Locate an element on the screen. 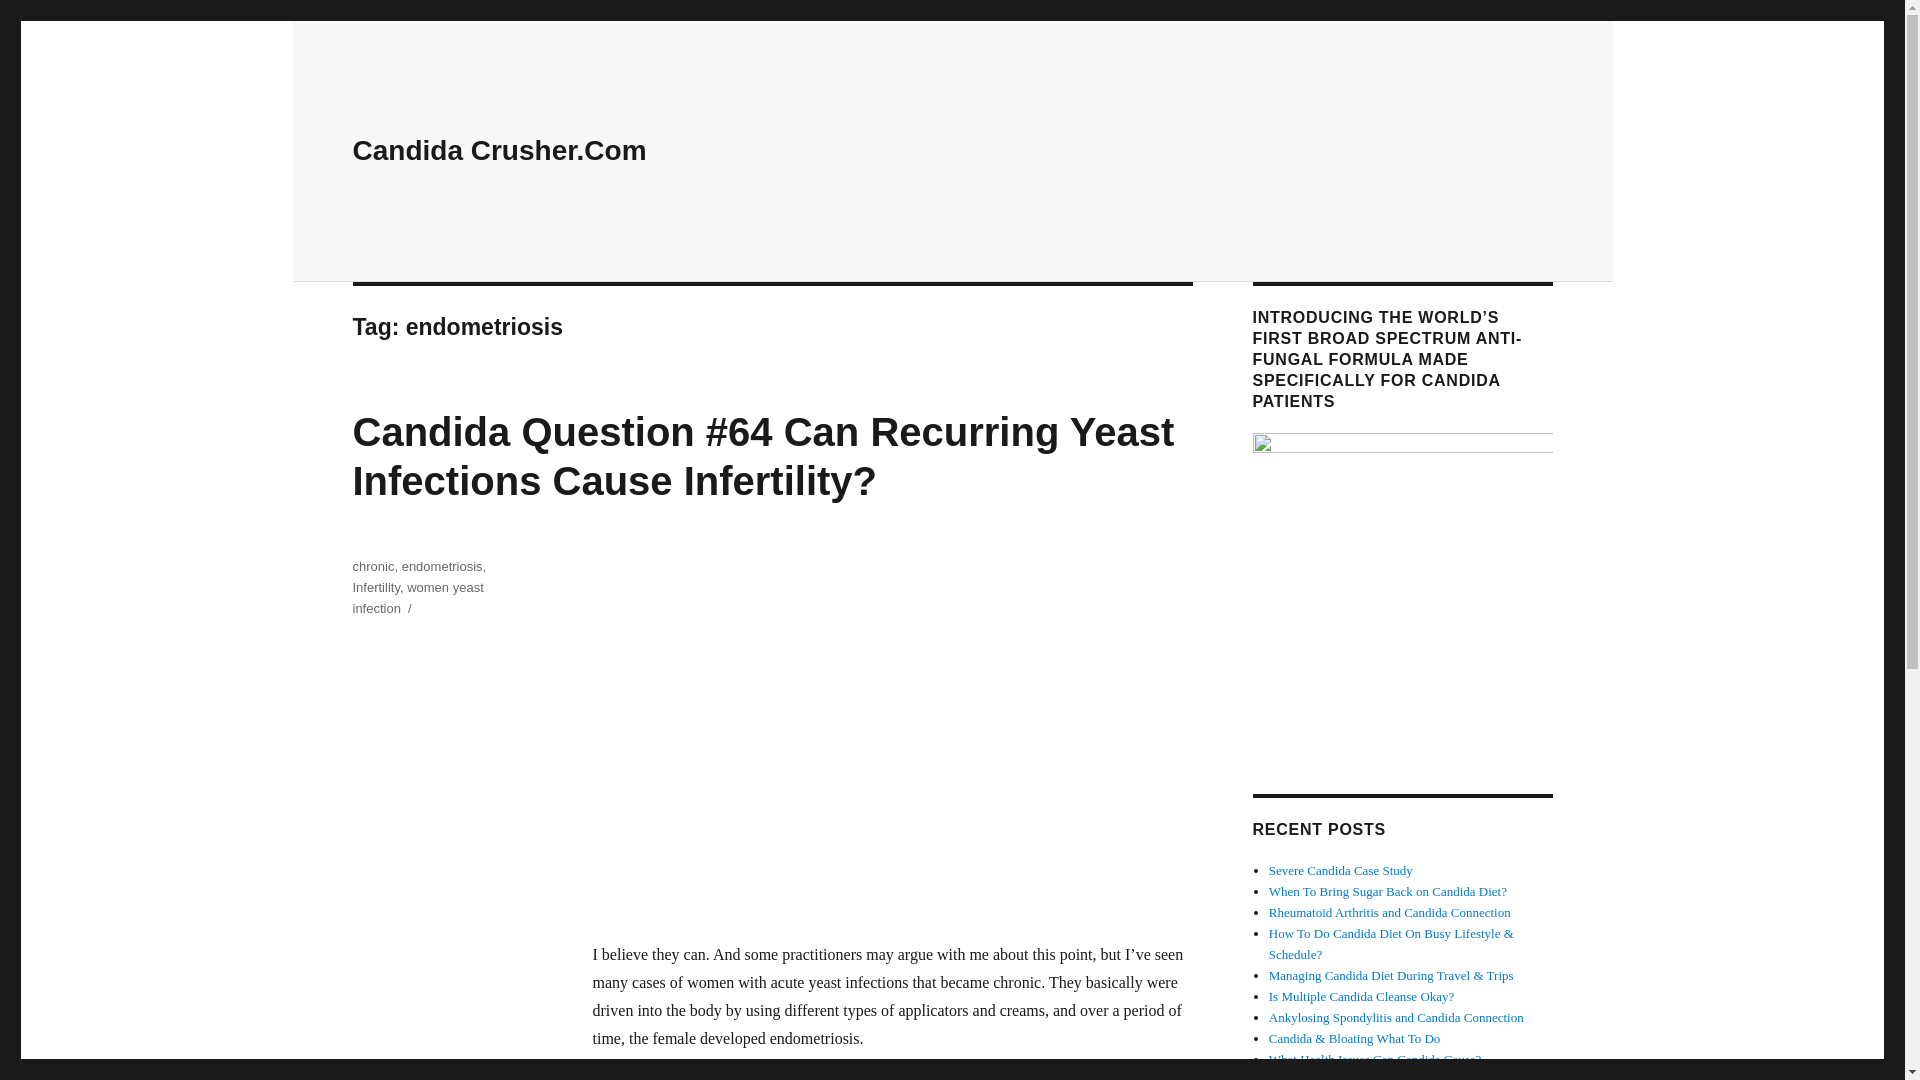  women yeast infection is located at coordinates (417, 597).